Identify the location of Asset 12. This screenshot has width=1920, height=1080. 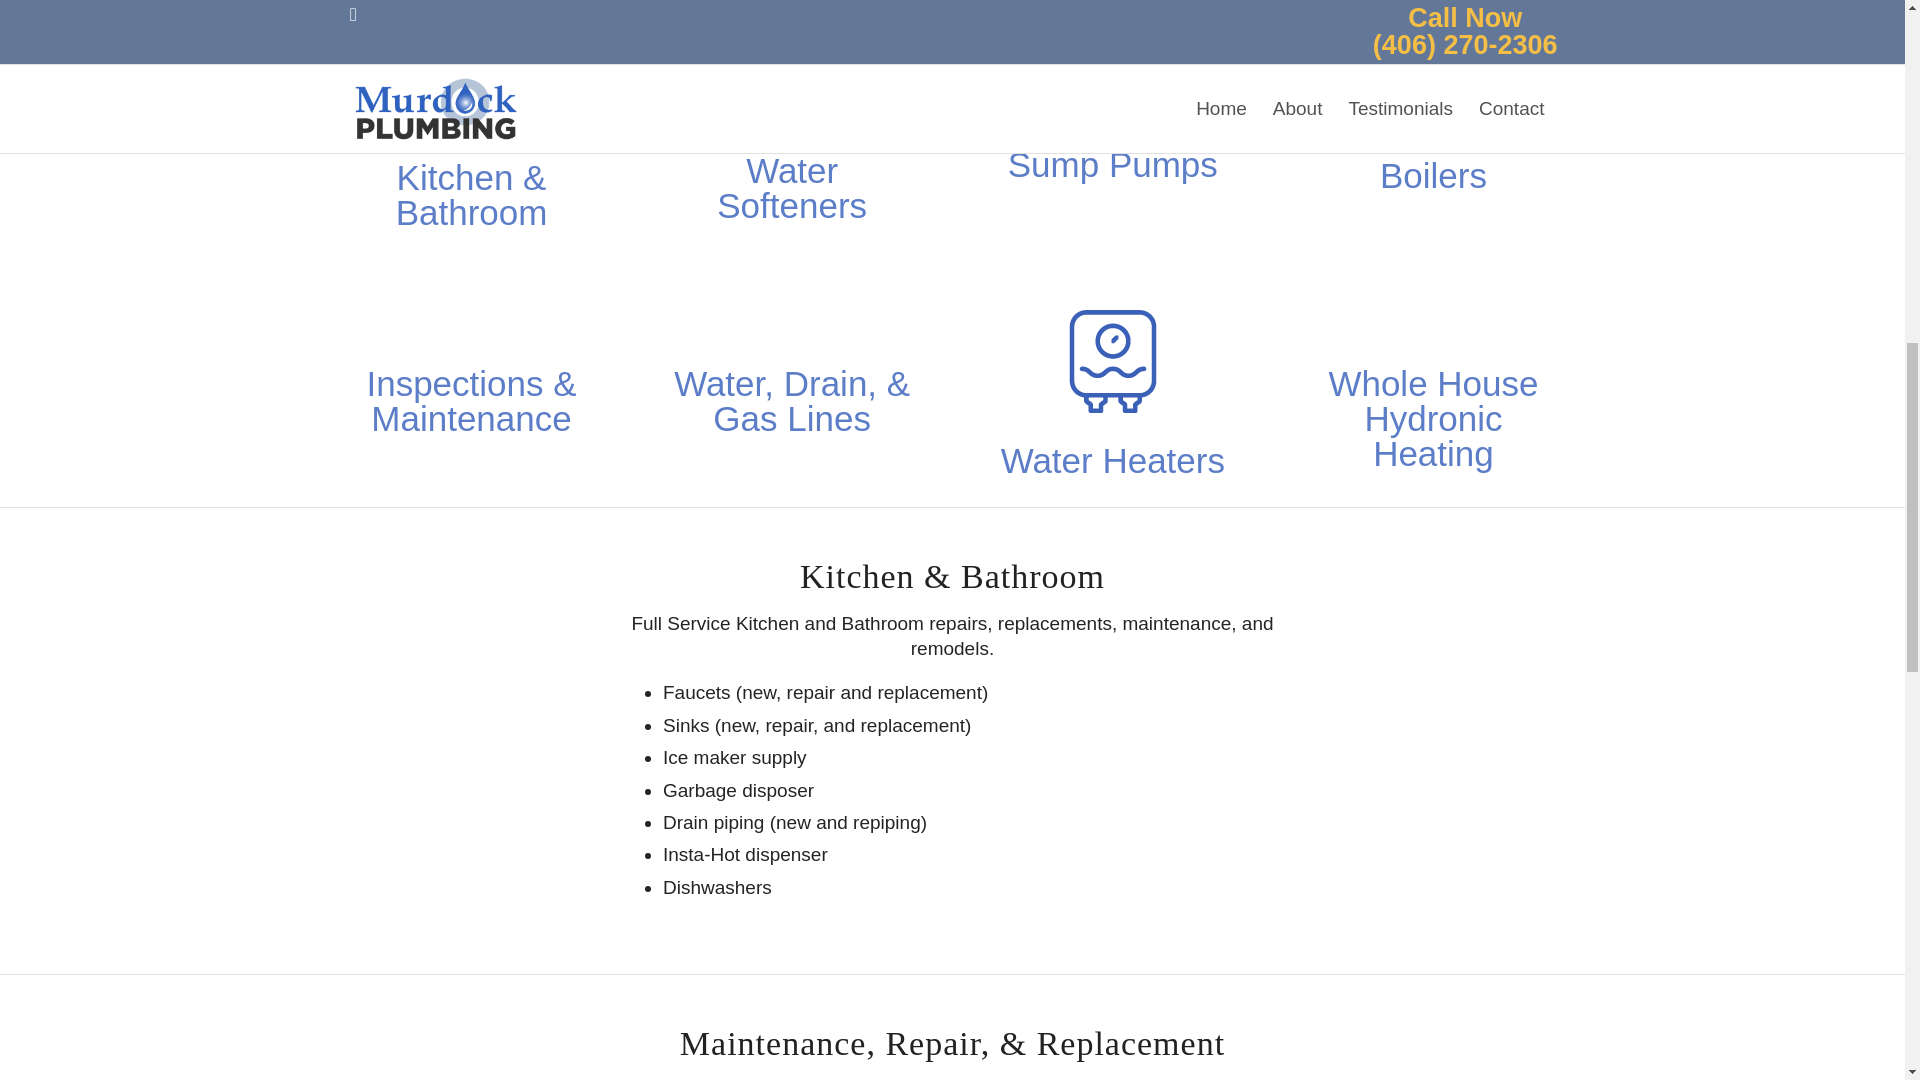
(792, 72).